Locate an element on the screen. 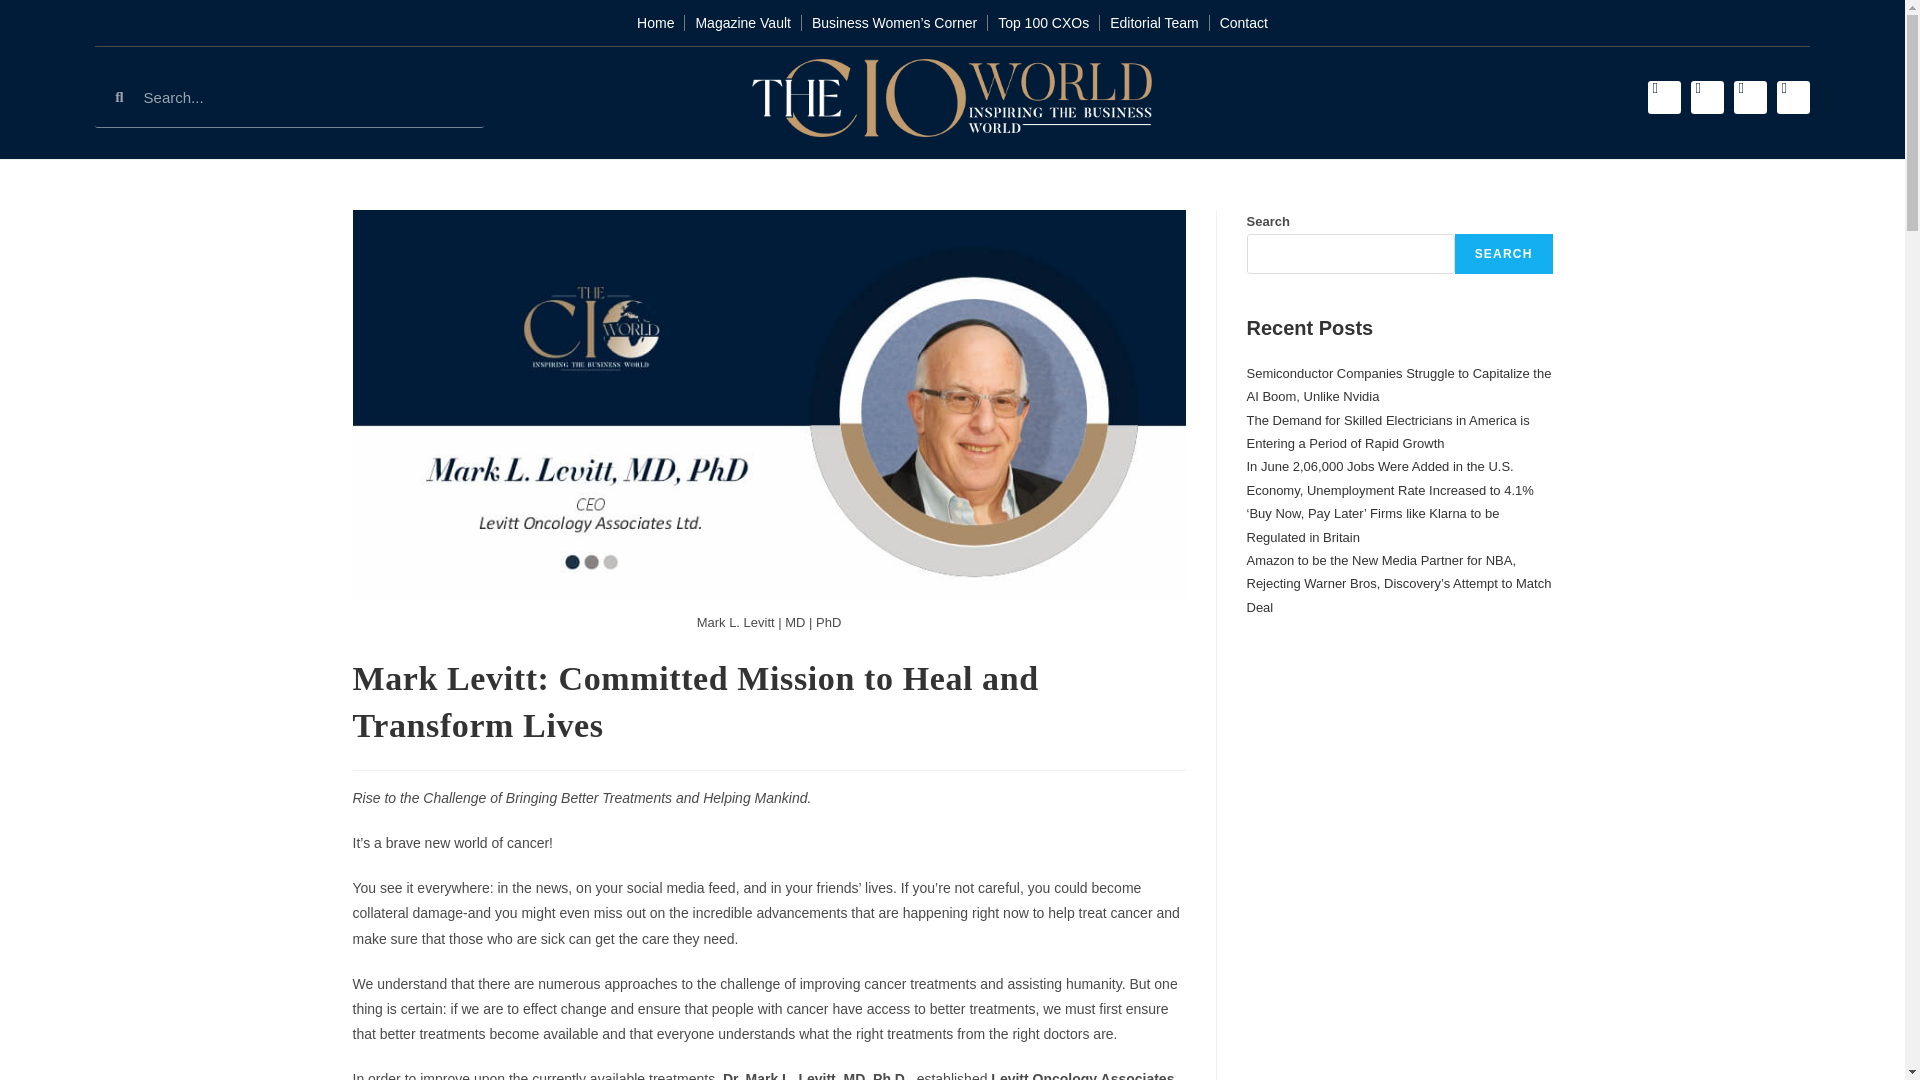 This screenshot has height=1080, width=1920. Home is located at coordinates (655, 23).